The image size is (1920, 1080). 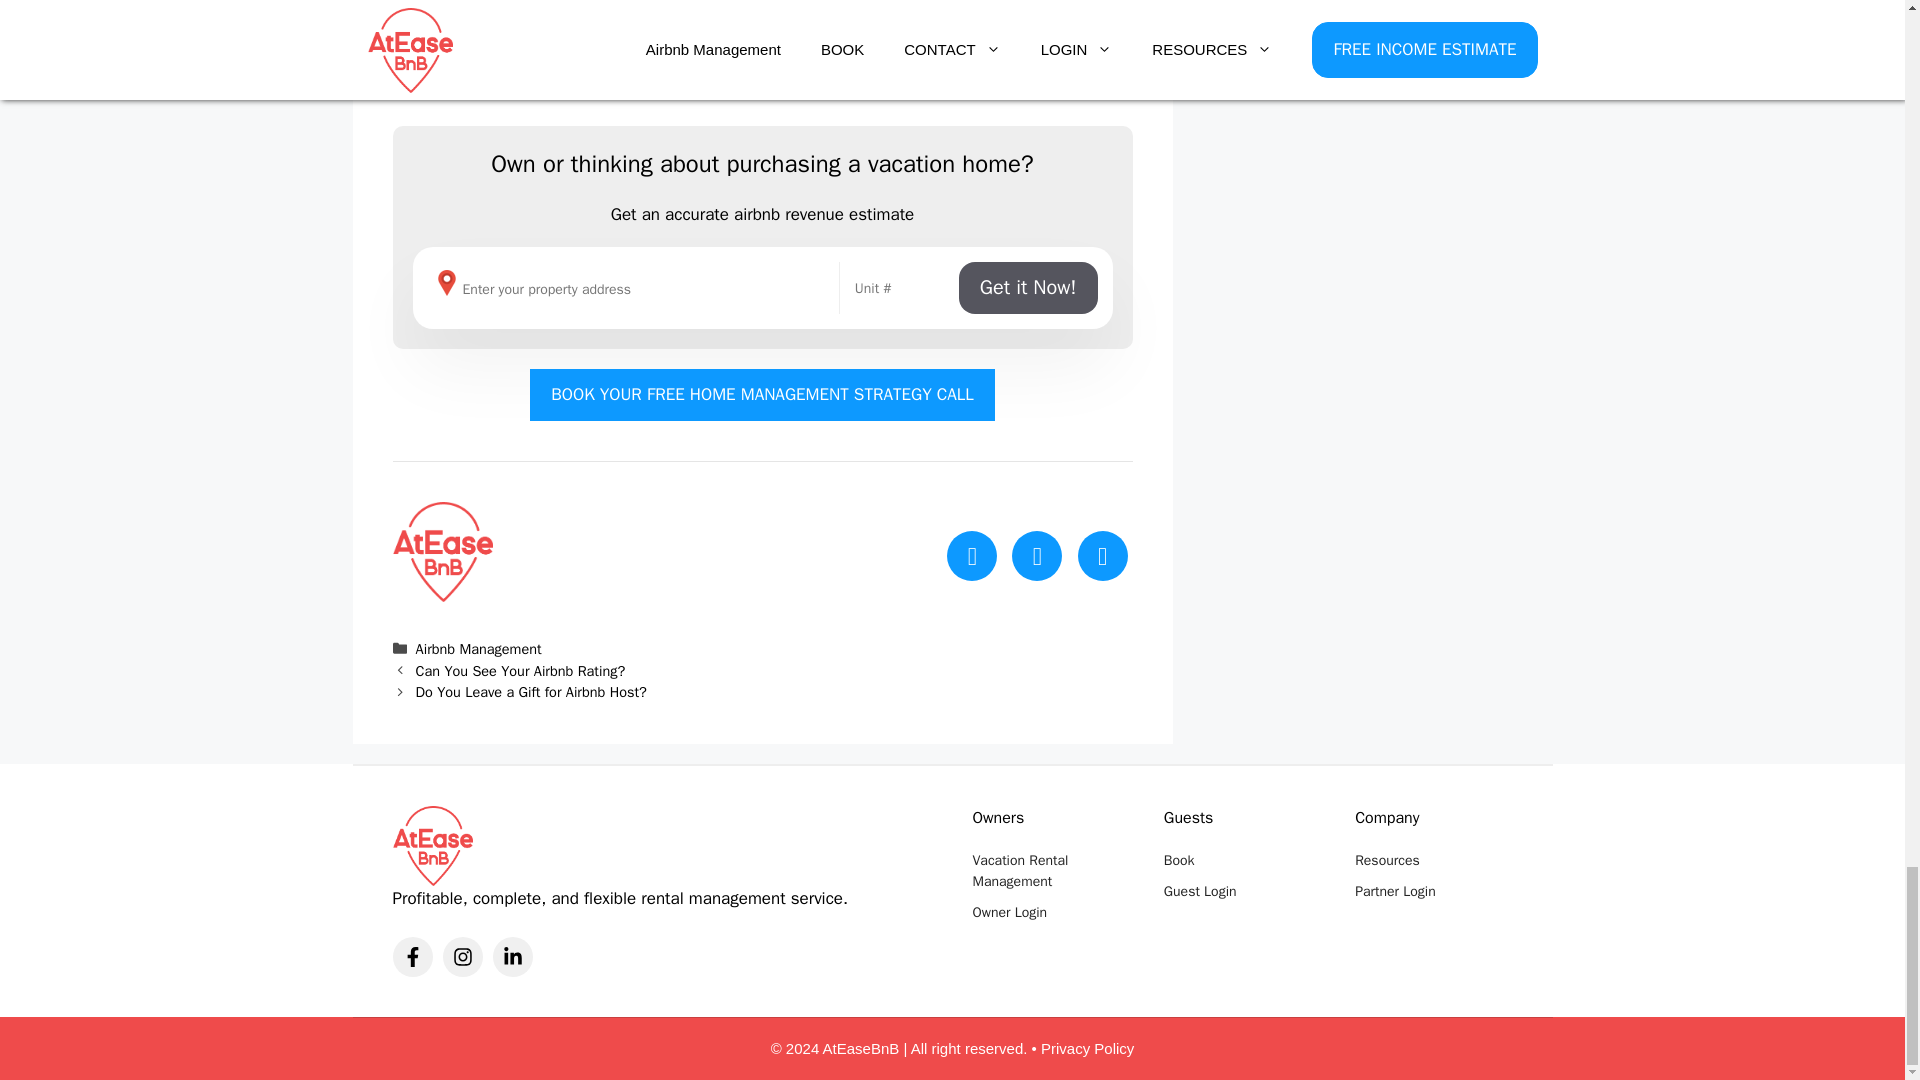 I want to click on Airbnb Management, so click(x=478, y=648).